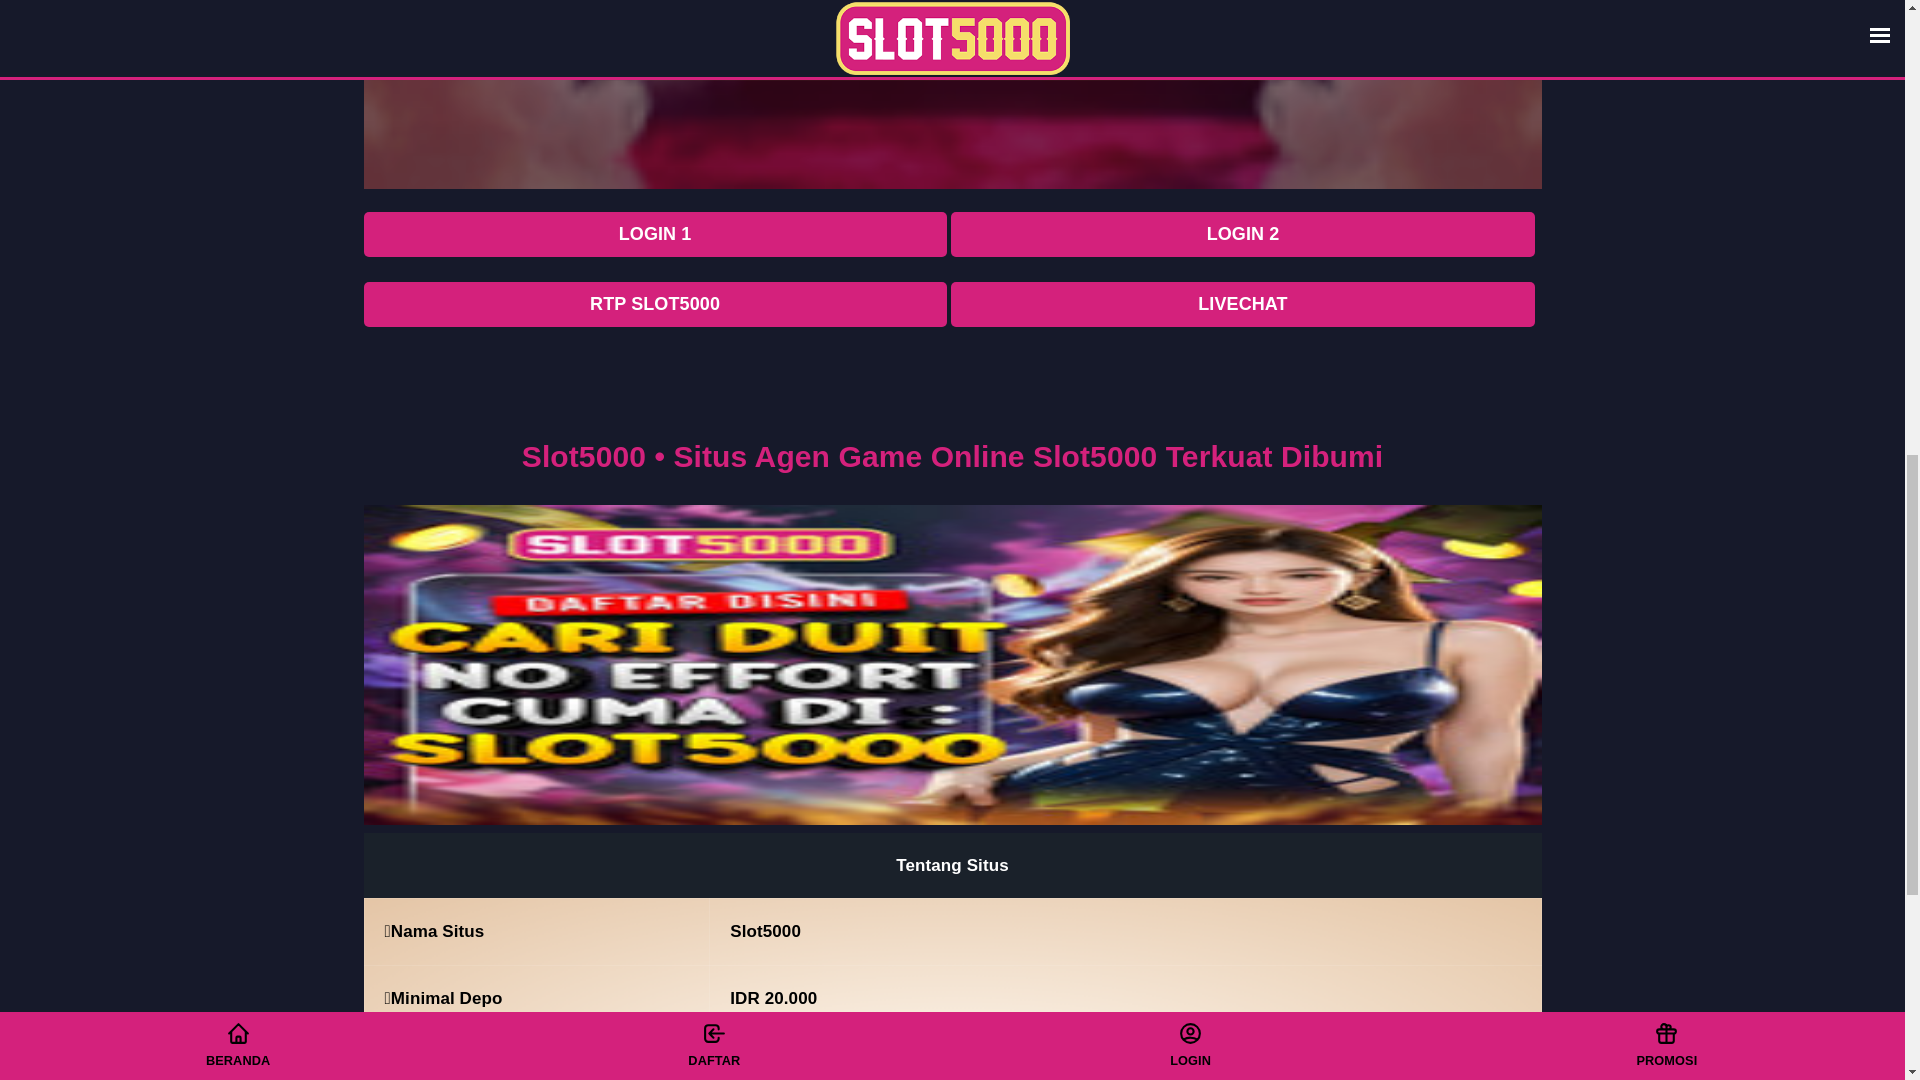 This screenshot has height=1080, width=1920. What do you see at coordinates (1242, 304) in the screenshot?
I see `LIVECHAT` at bounding box center [1242, 304].